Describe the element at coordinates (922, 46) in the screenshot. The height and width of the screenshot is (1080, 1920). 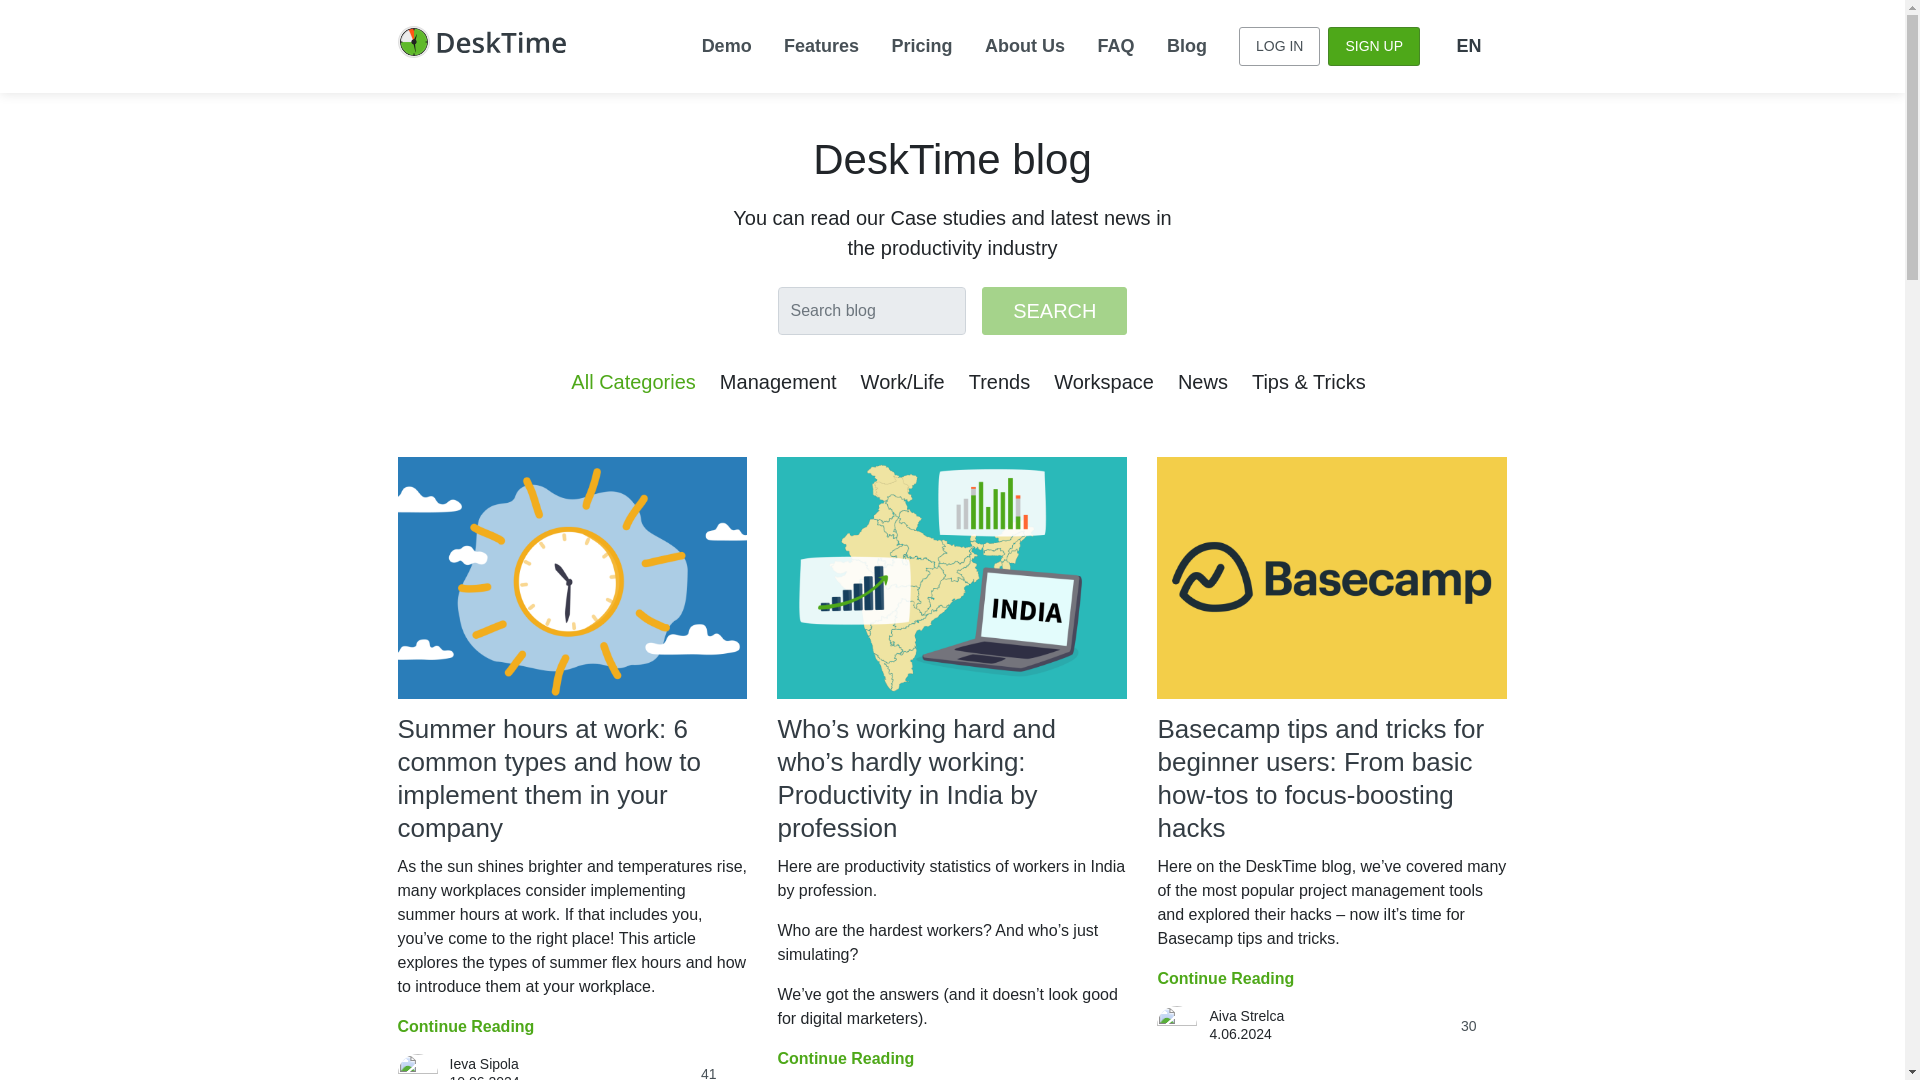
I see `Pricing` at that location.